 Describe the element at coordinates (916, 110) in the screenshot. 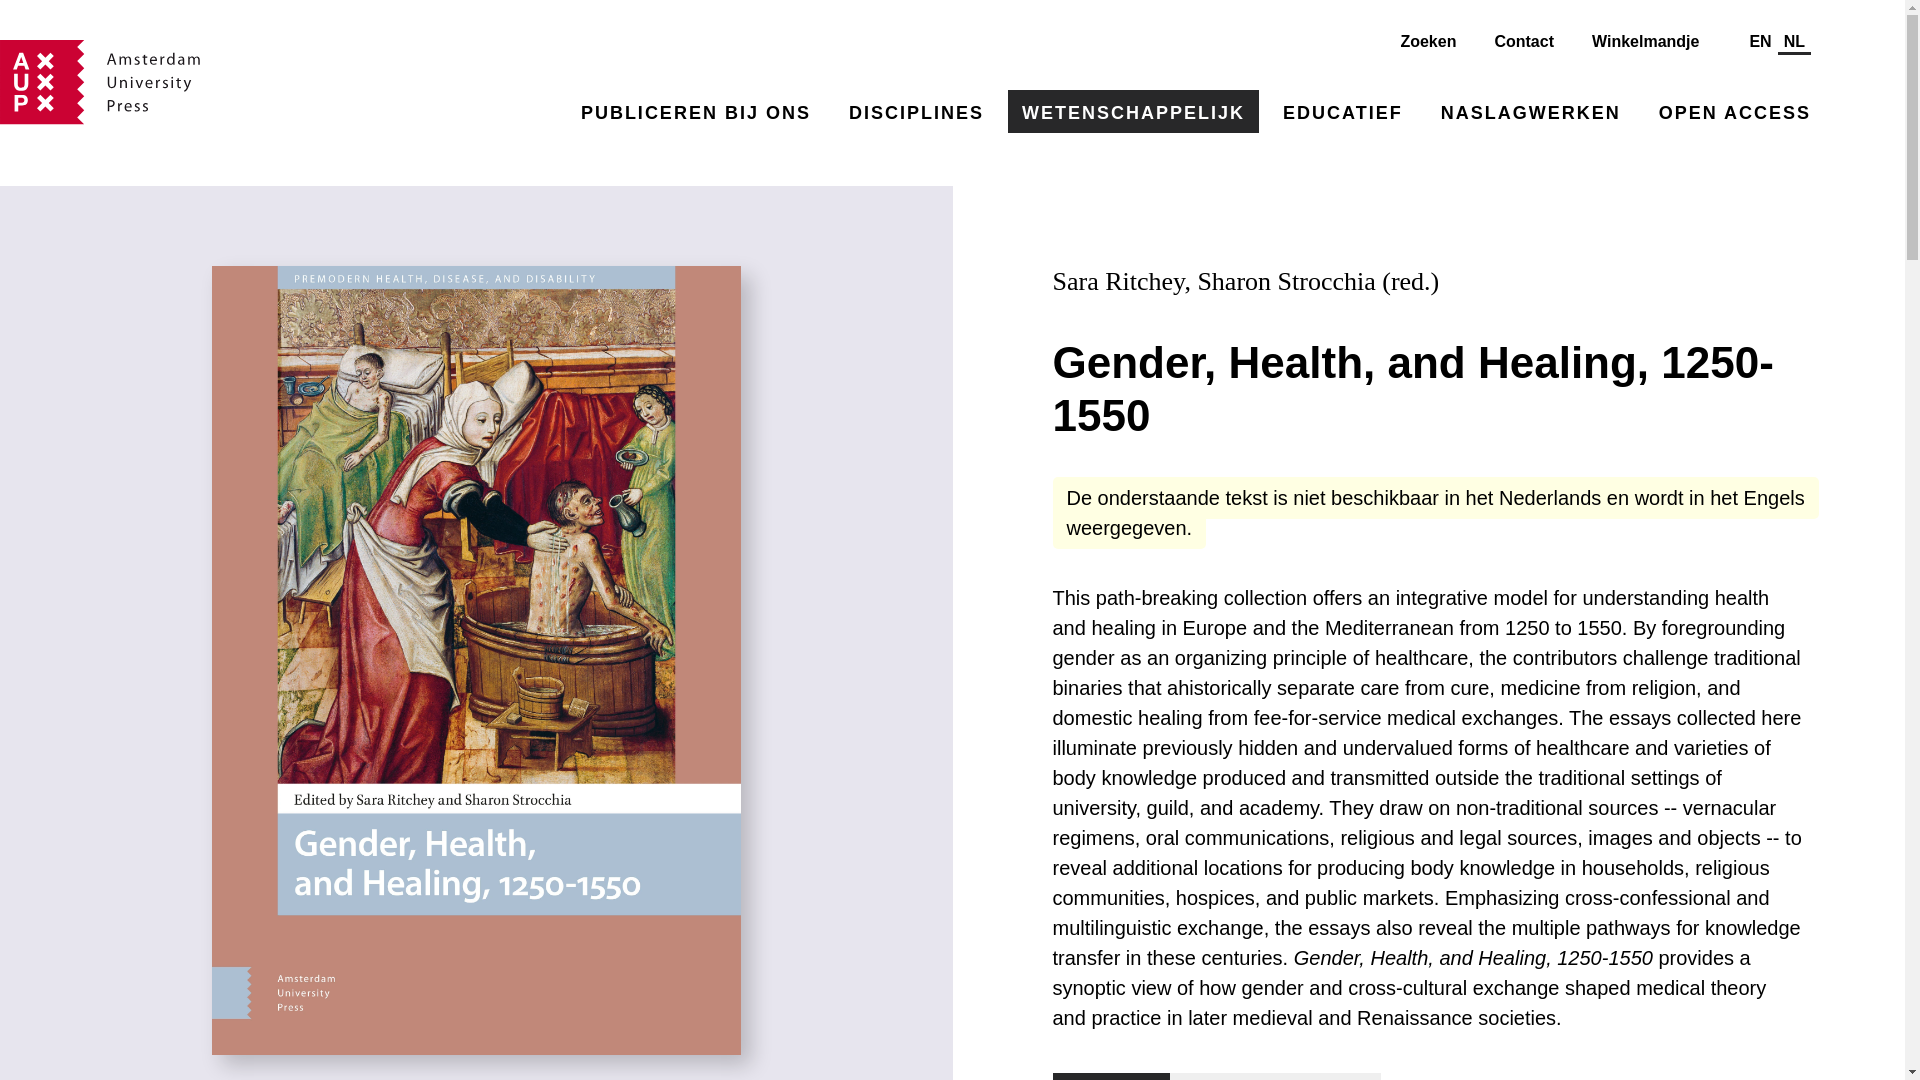

I see `DISCIPLINES` at that location.